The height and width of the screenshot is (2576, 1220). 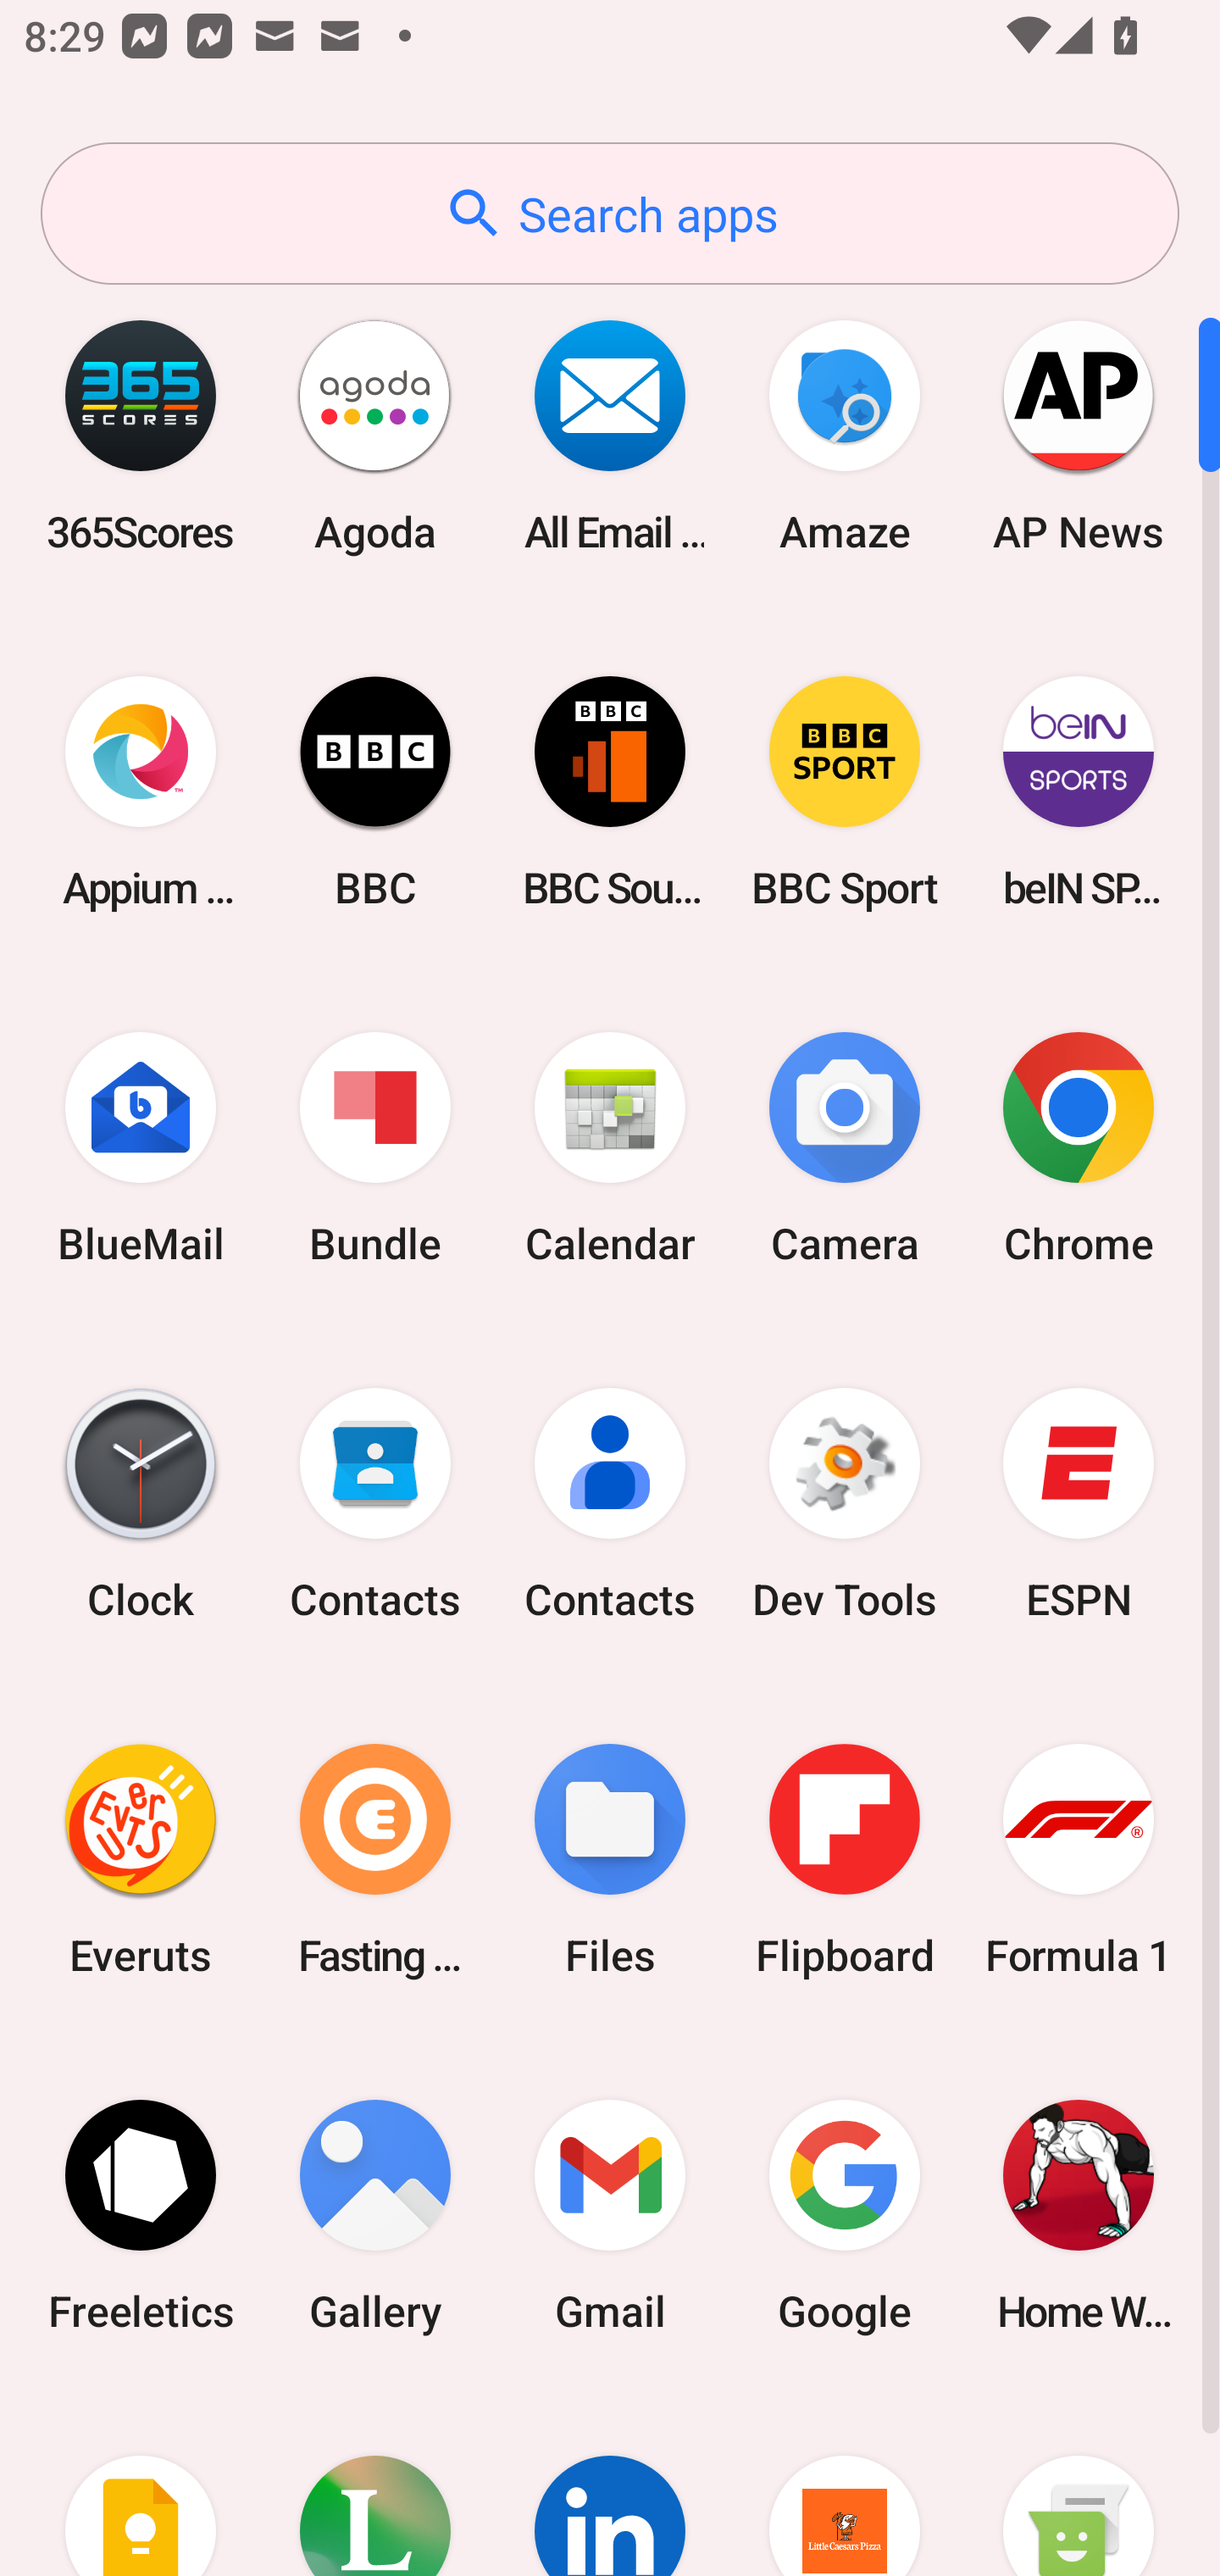 What do you see at coordinates (375, 1504) in the screenshot?
I see `Contacts` at bounding box center [375, 1504].